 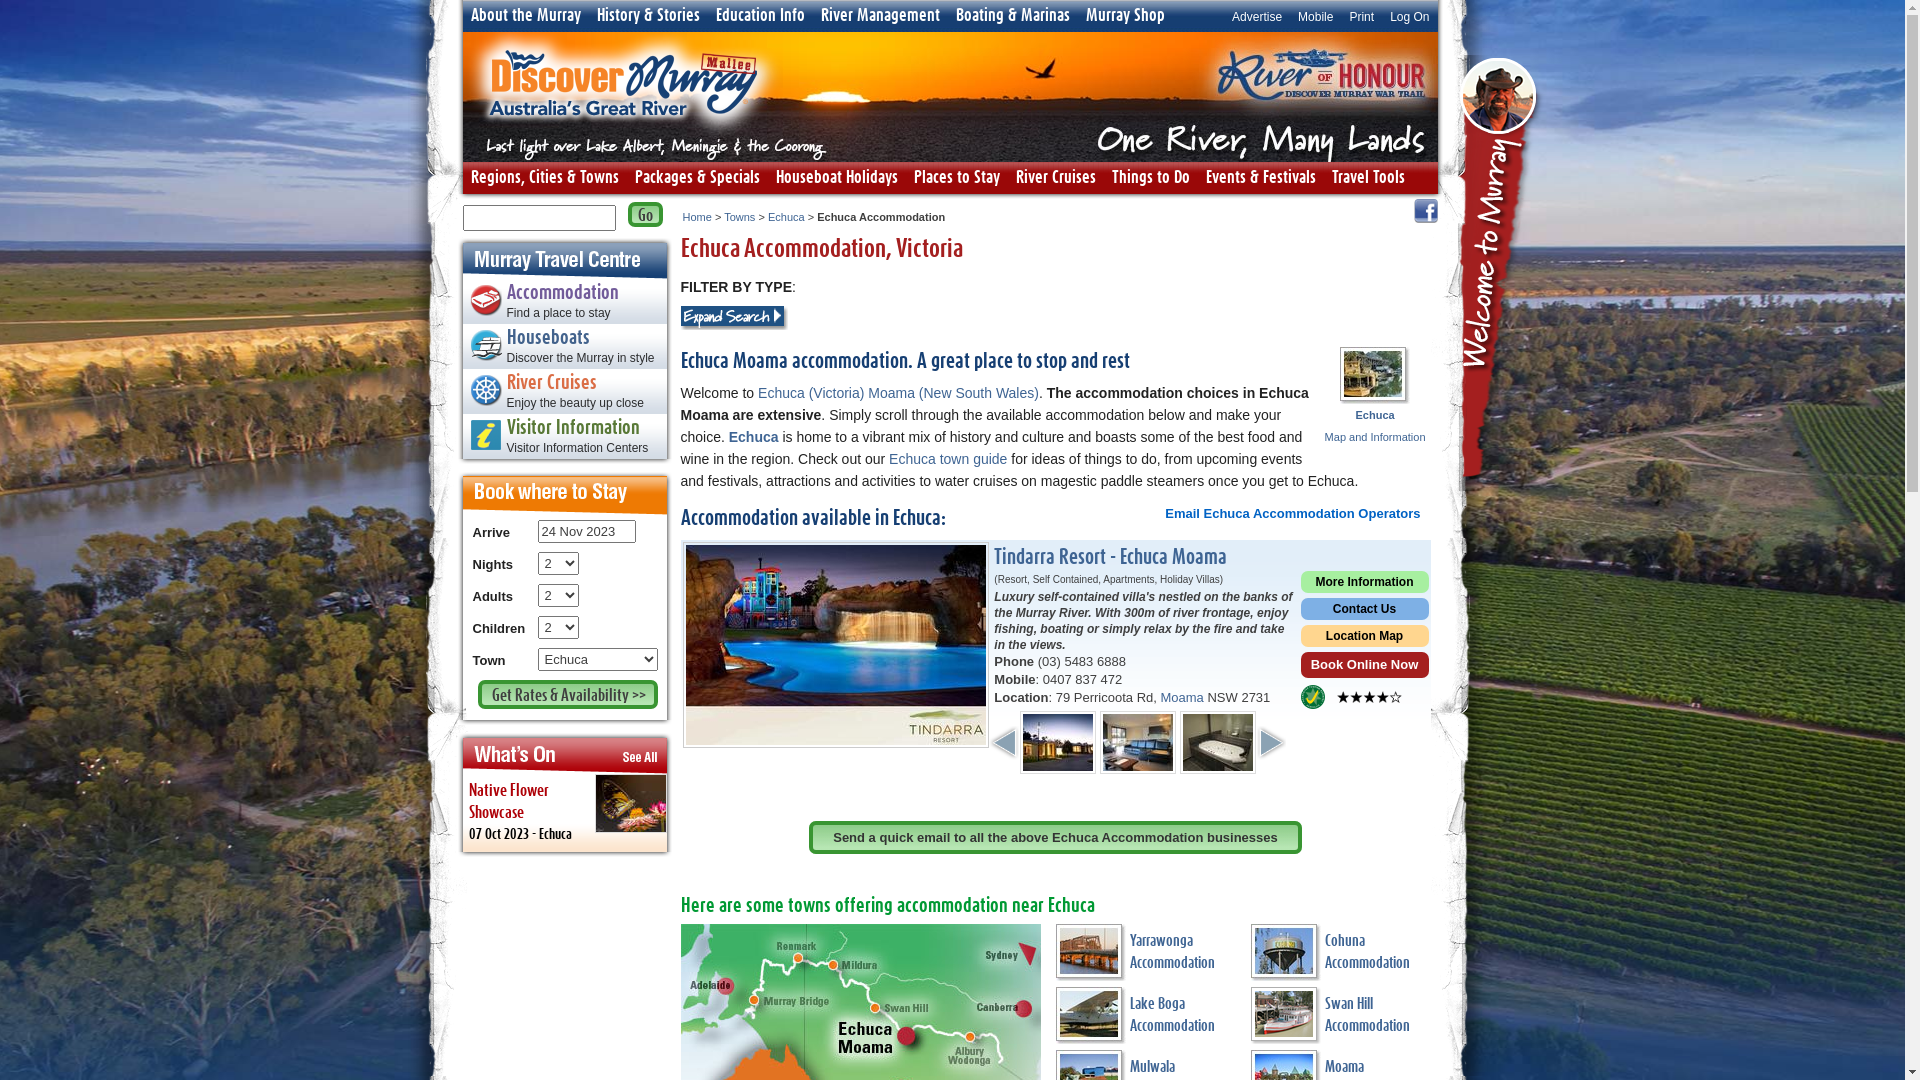 I want to click on 24 Nov 2023, so click(x=587, y=532).